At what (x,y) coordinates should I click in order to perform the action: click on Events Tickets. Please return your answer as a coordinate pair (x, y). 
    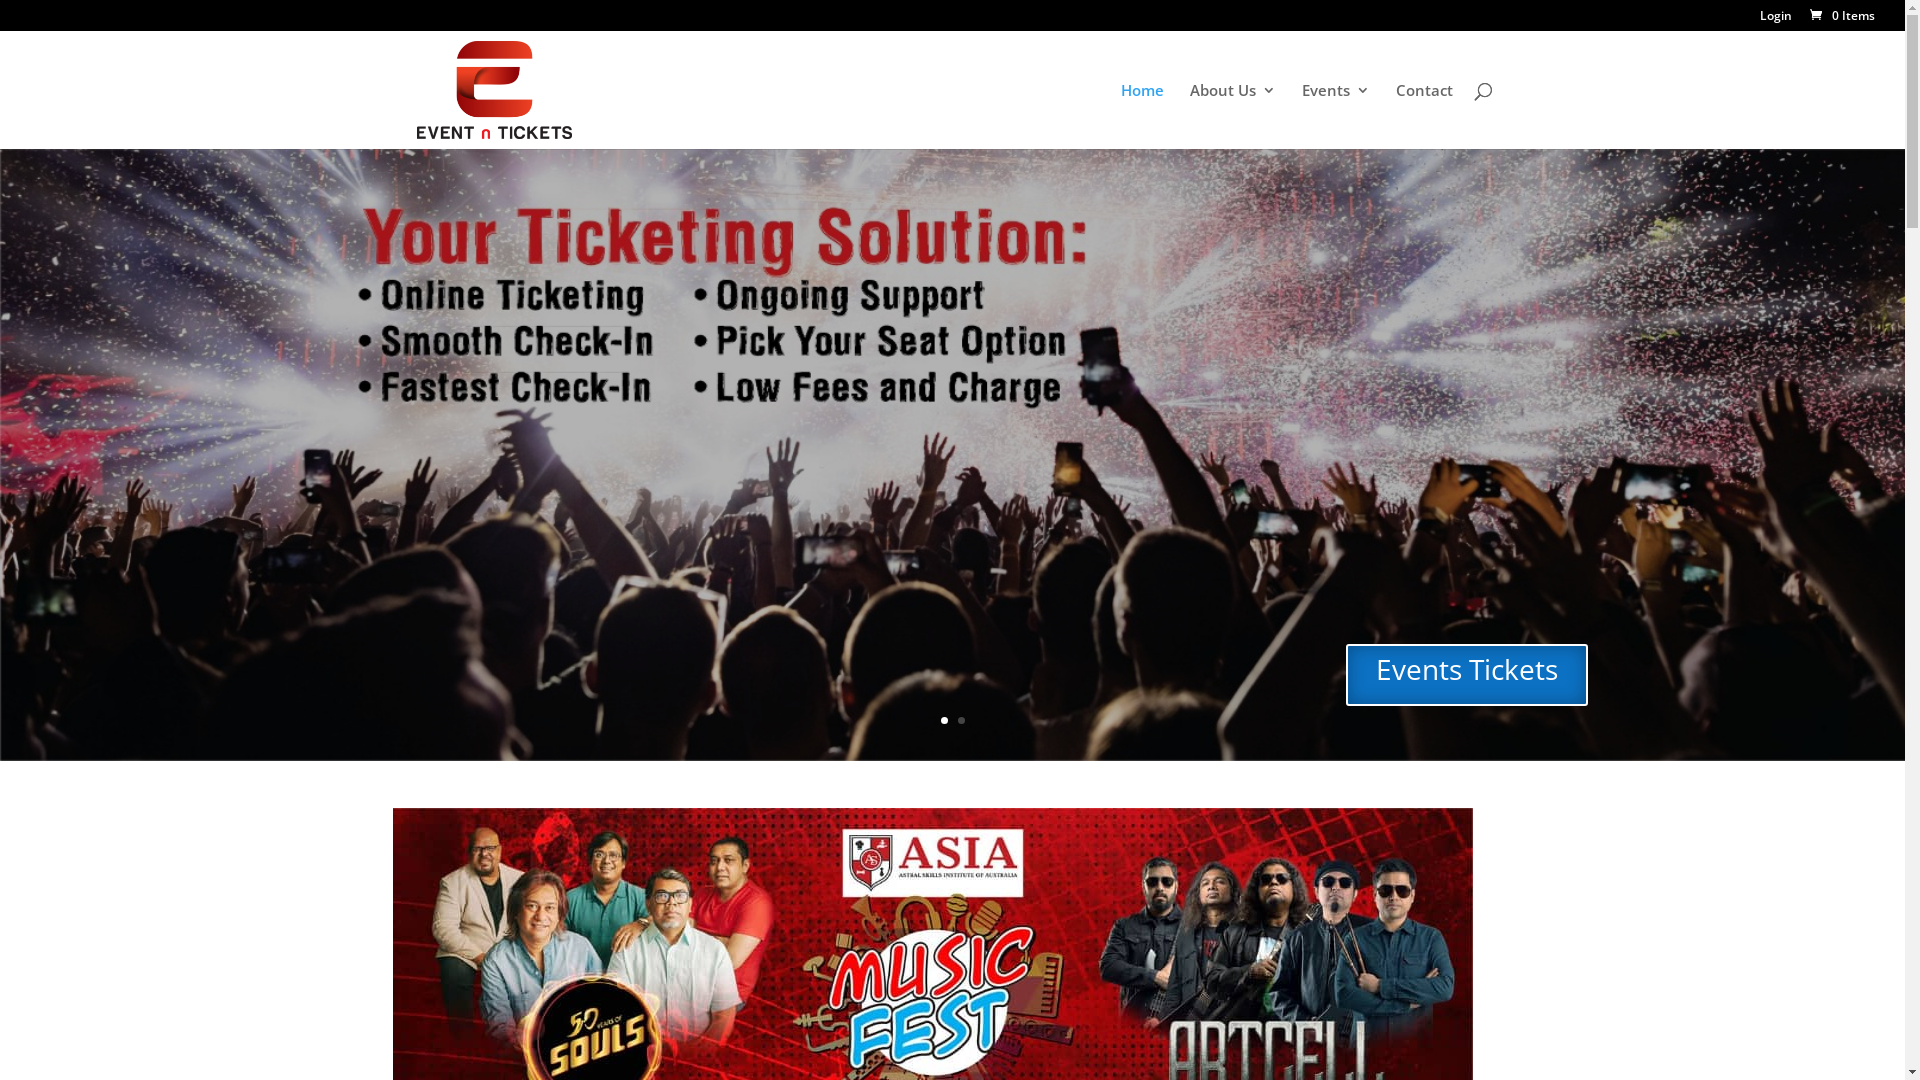
    Looking at the image, I should click on (1467, 675).